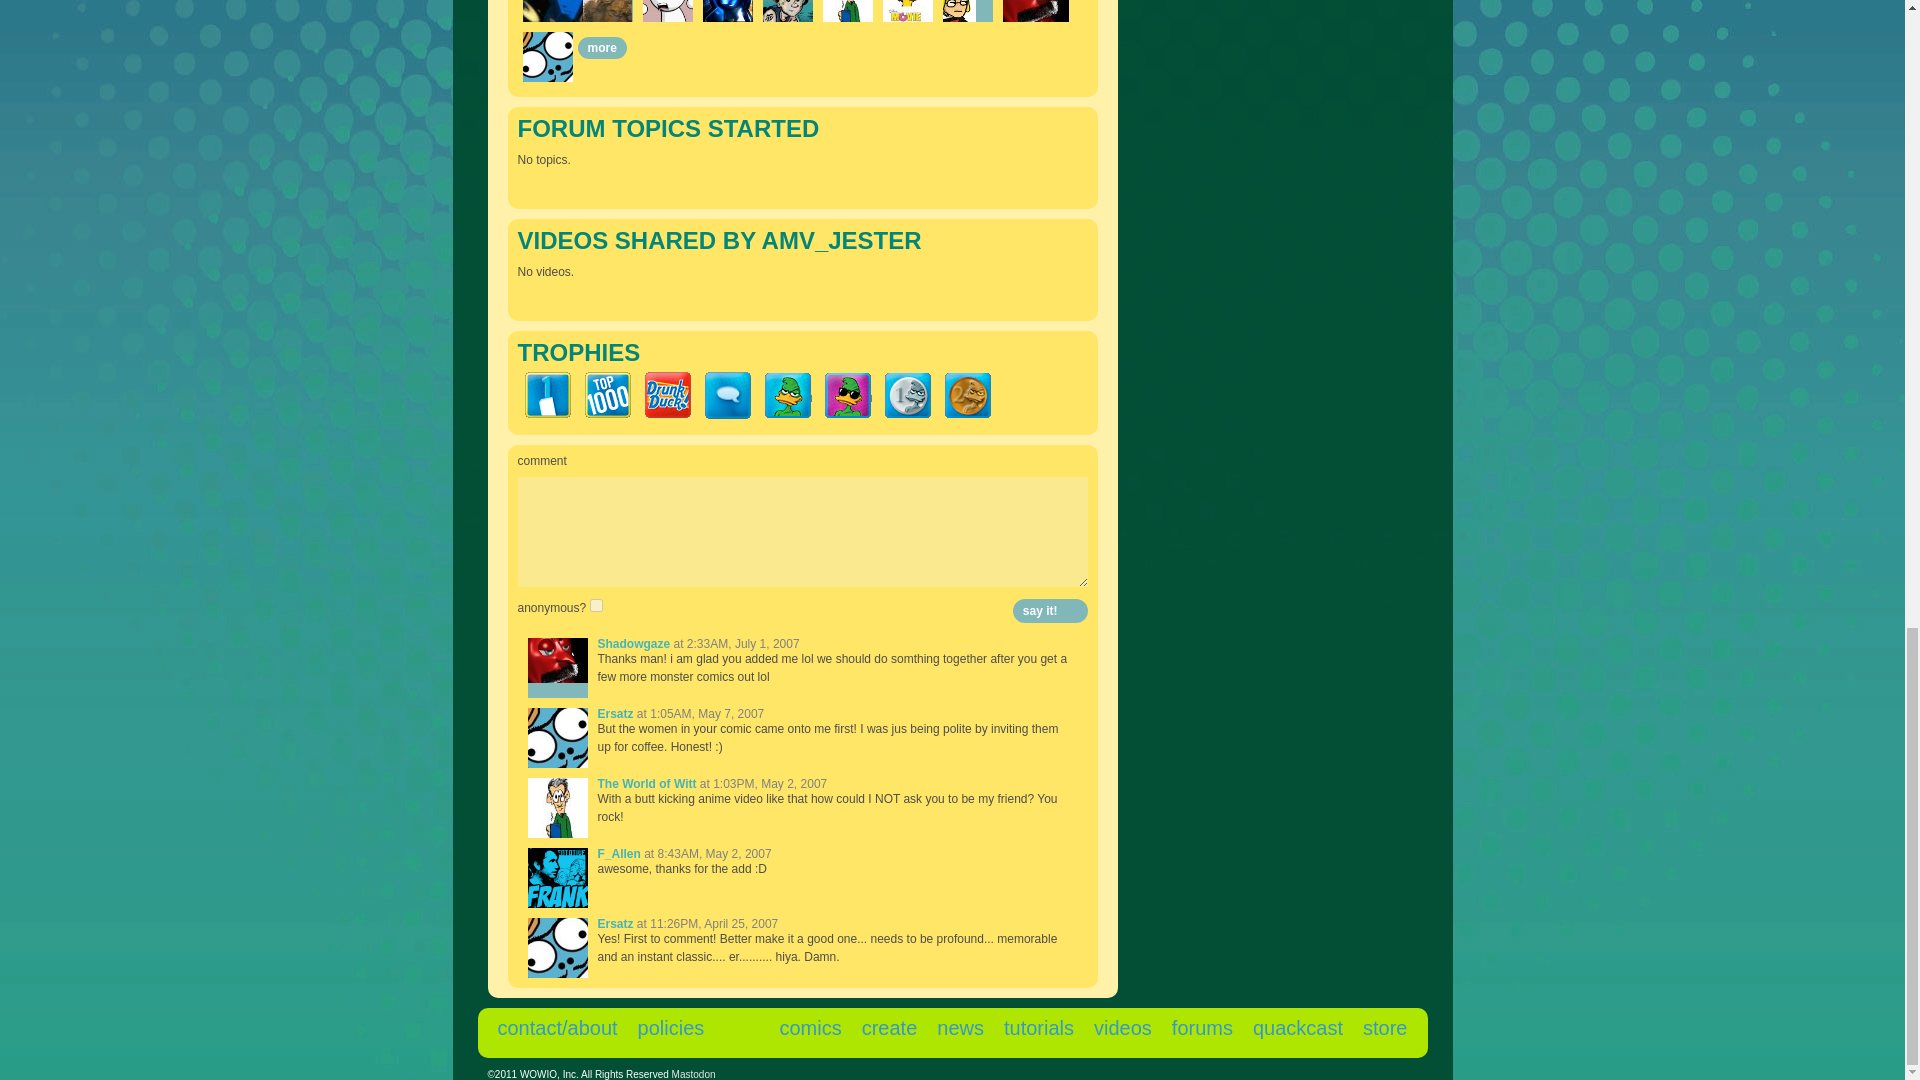  I want to click on Demynx, so click(727, 10).